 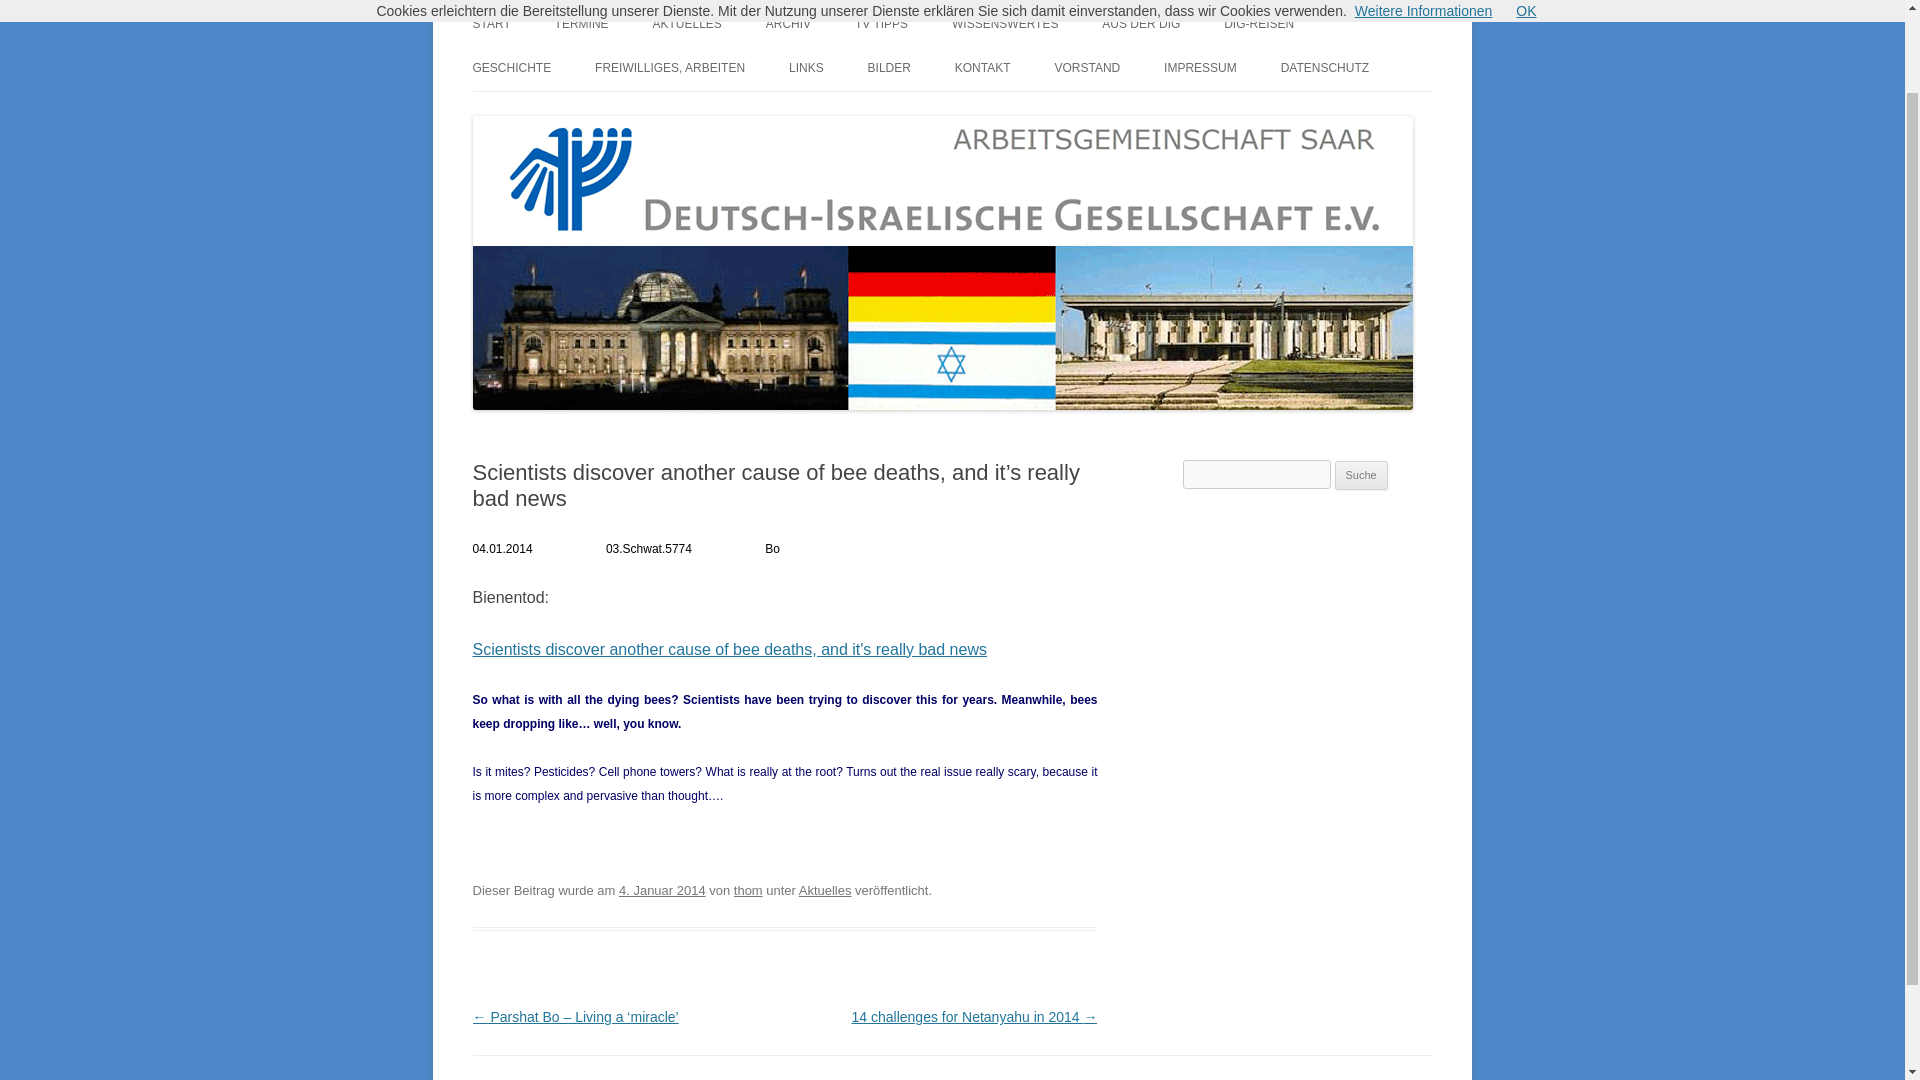 What do you see at coordinates (1324, 68) in the screenshot?
I see `DATENSCHUTZ` at bounding box center [1324, 68].